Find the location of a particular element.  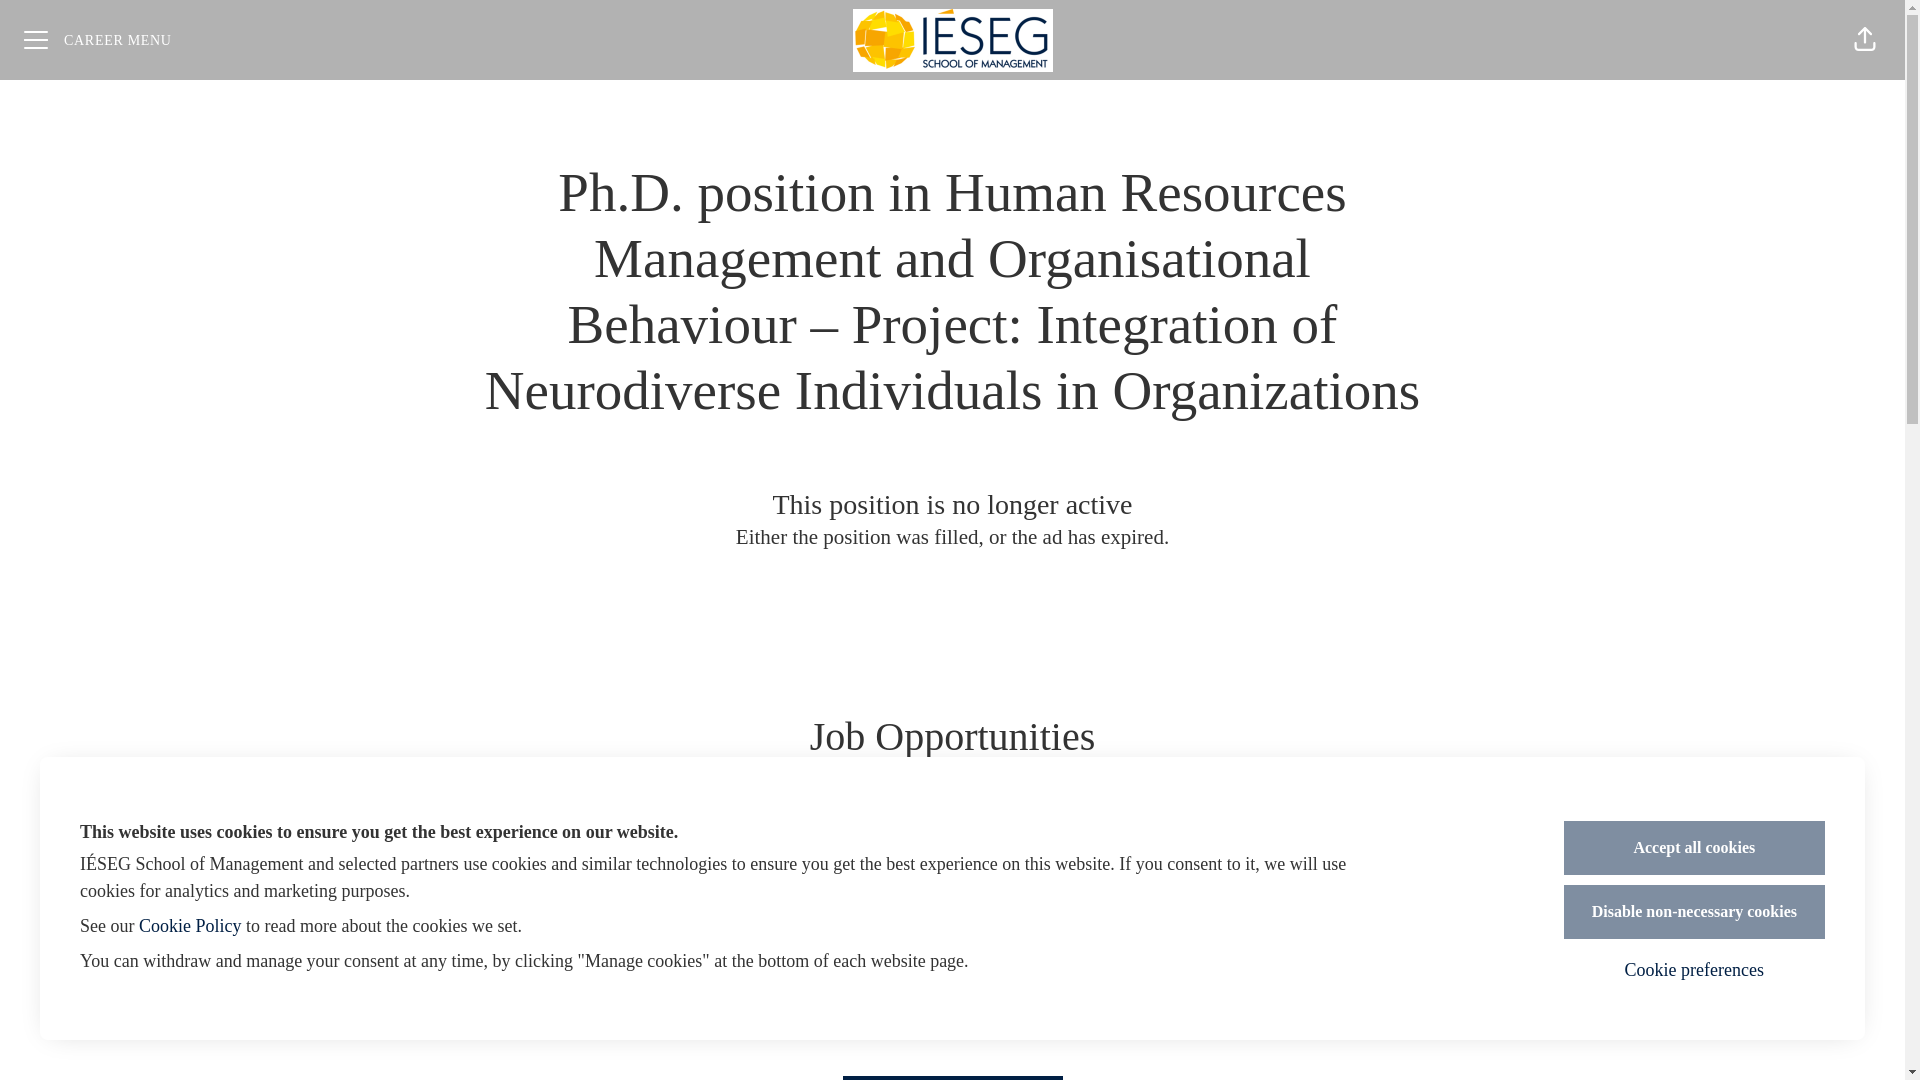

Ph.D.  position on the Economic history of family migration is located at coordinates (589, 905).